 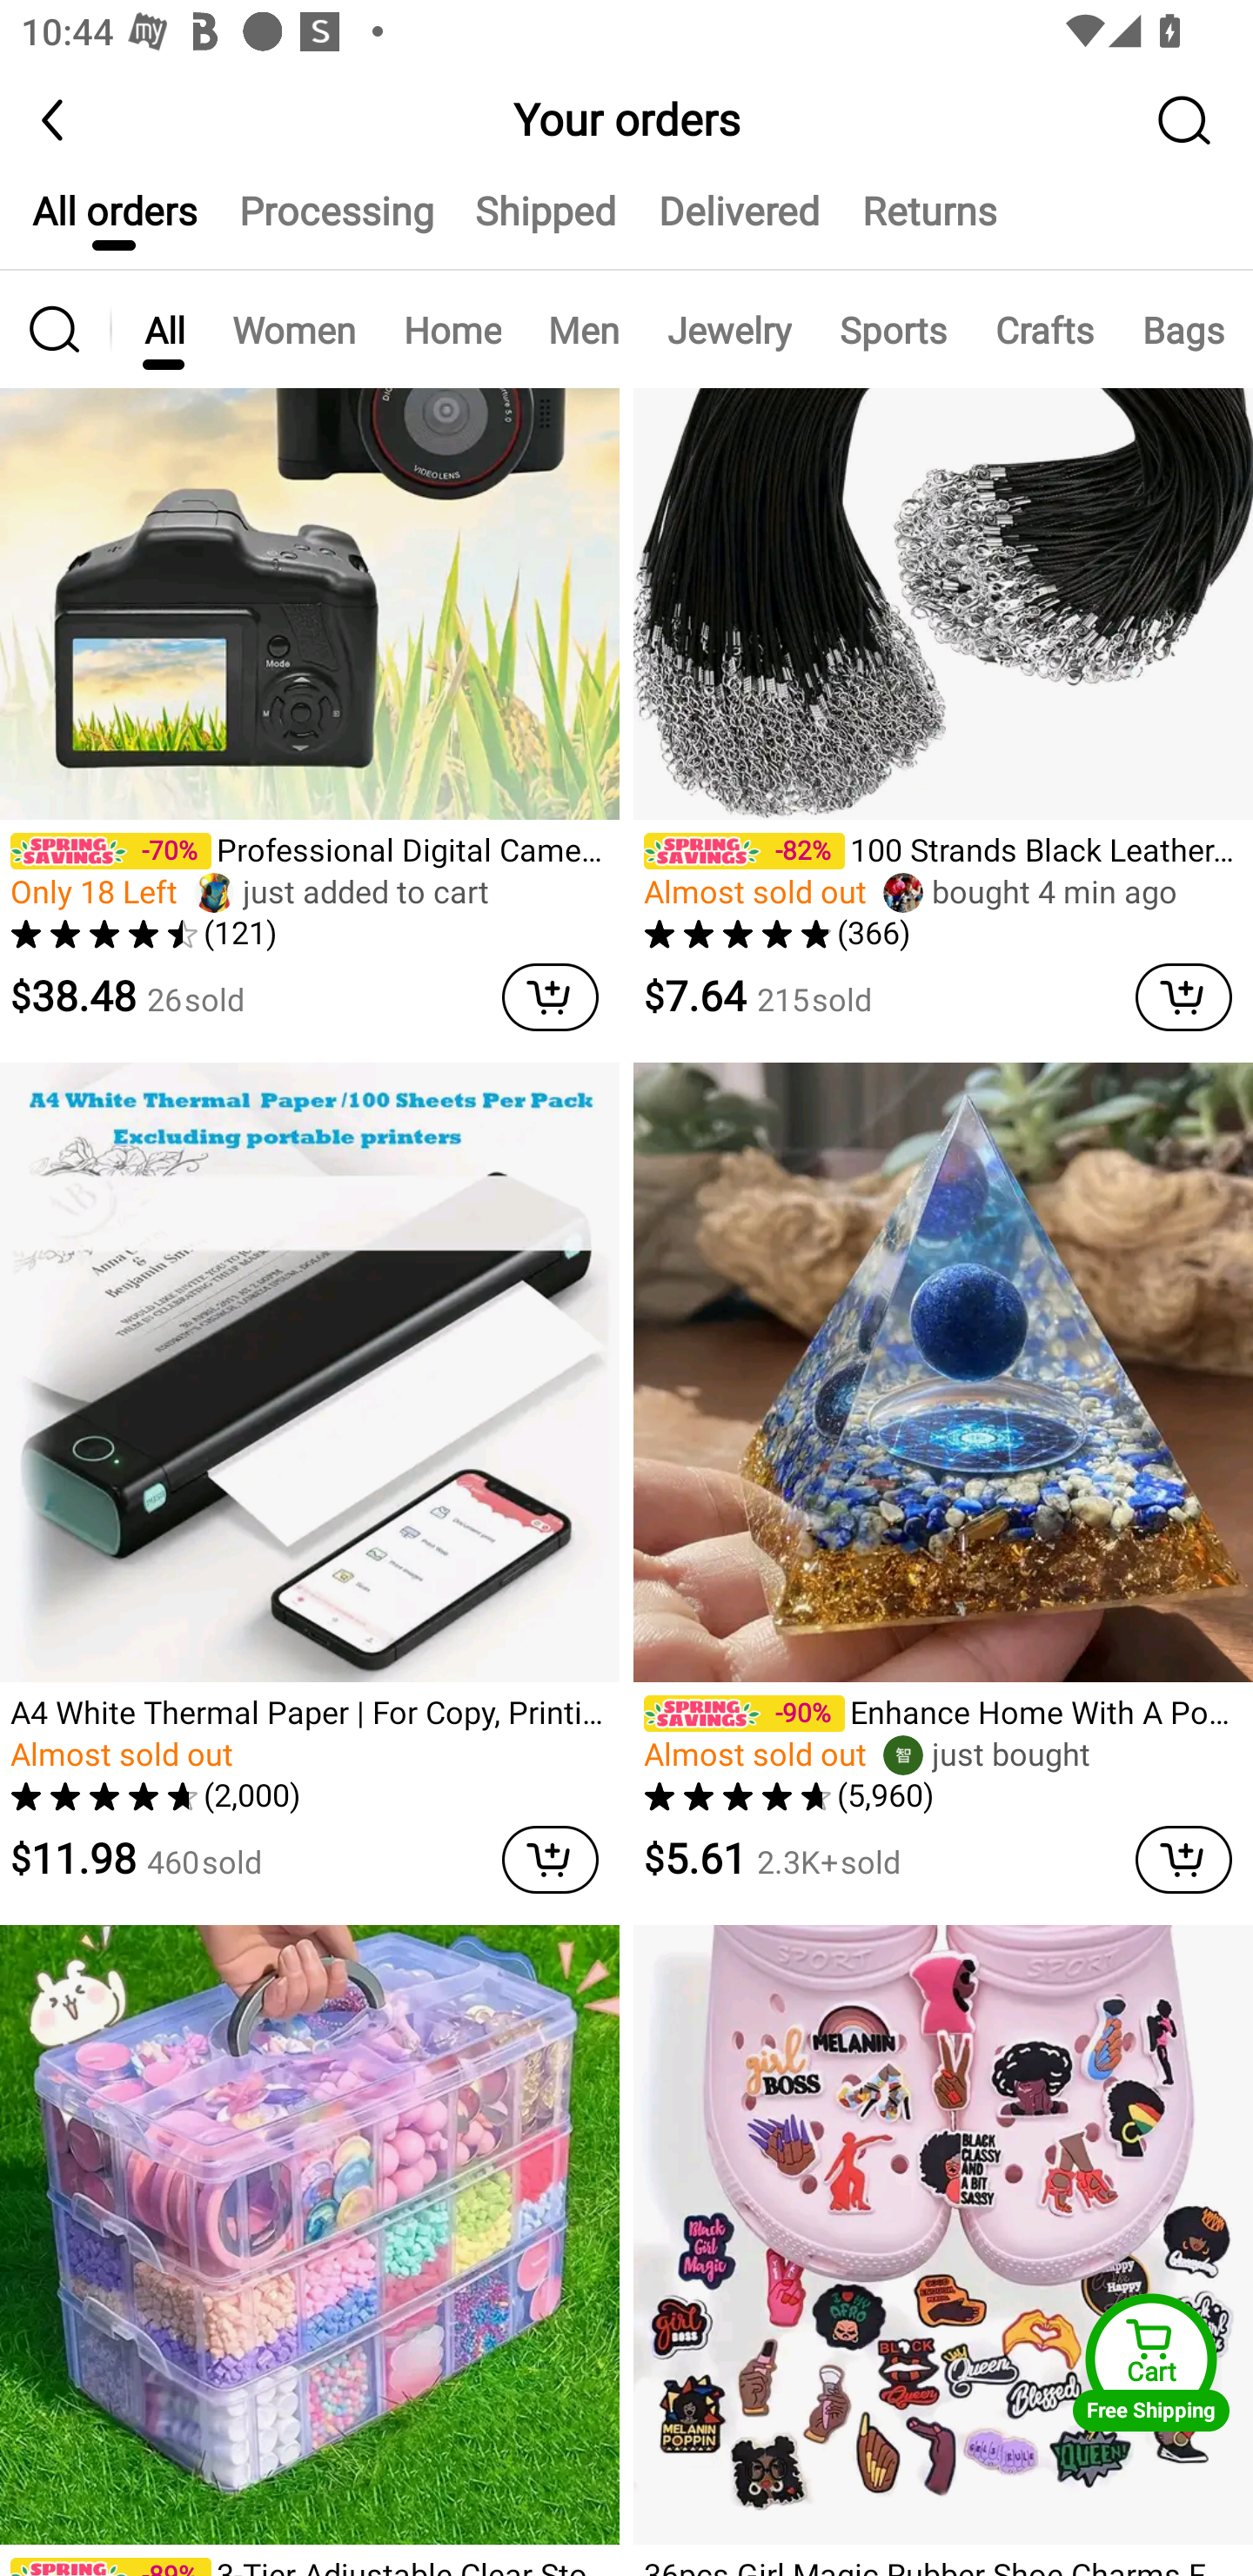 I want to click on All, so click(x=164, y=329).